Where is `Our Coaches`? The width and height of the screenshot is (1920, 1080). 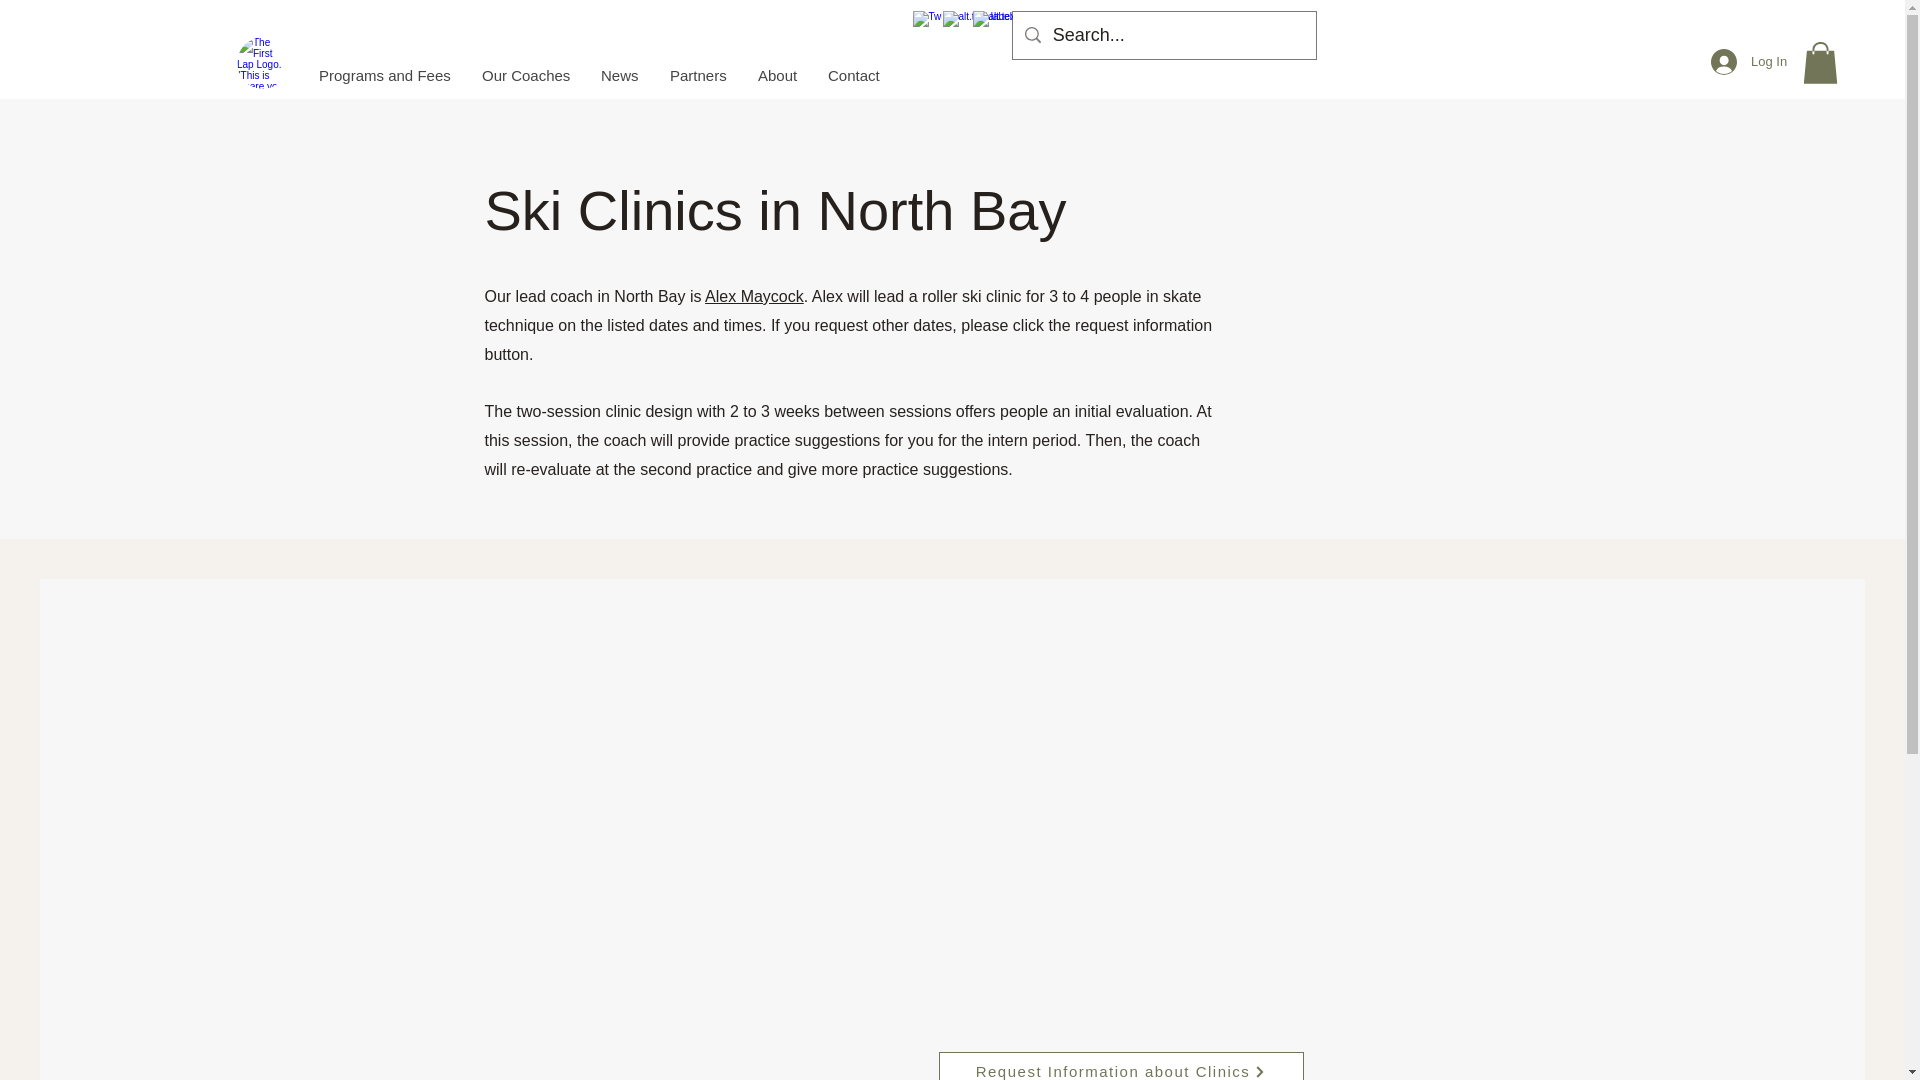
Our Coaches is located at coordinates (526, 75).